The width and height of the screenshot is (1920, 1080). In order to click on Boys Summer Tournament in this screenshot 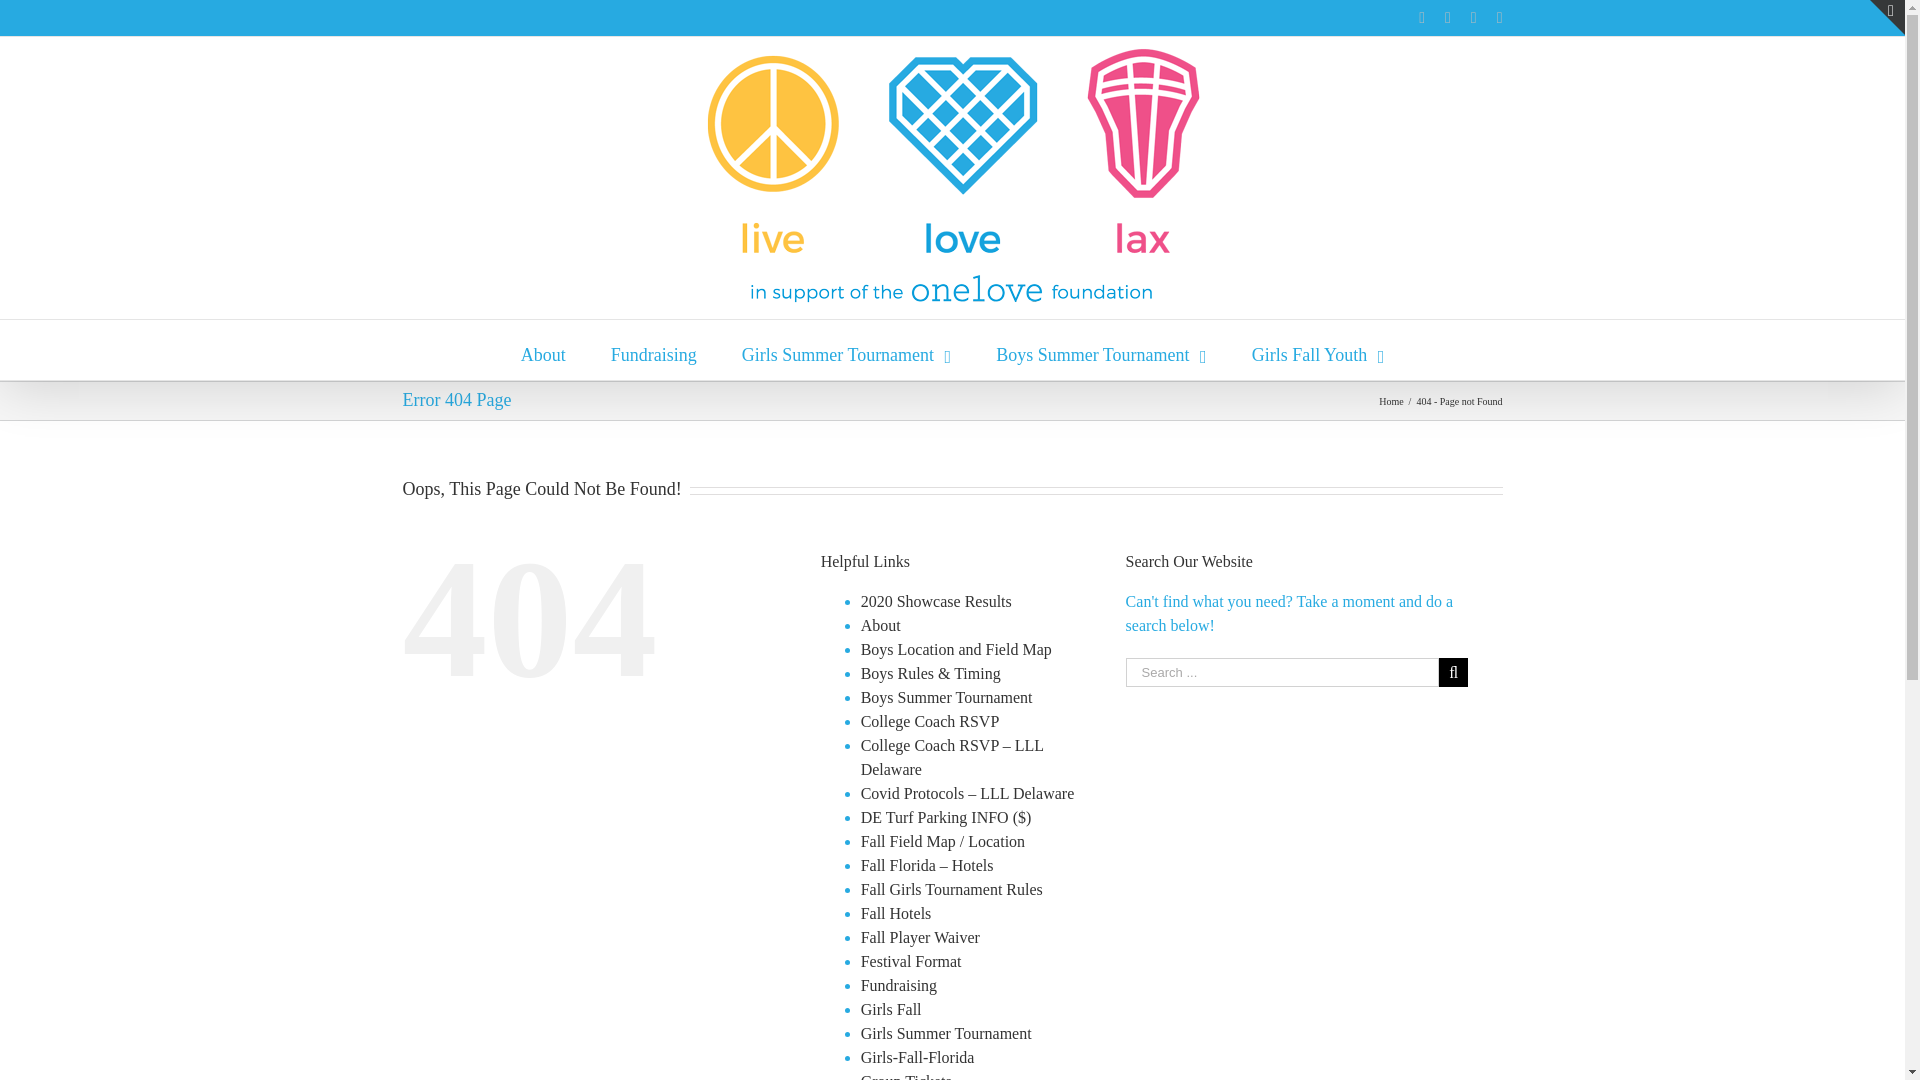, I will do `click(1100, 350)`.